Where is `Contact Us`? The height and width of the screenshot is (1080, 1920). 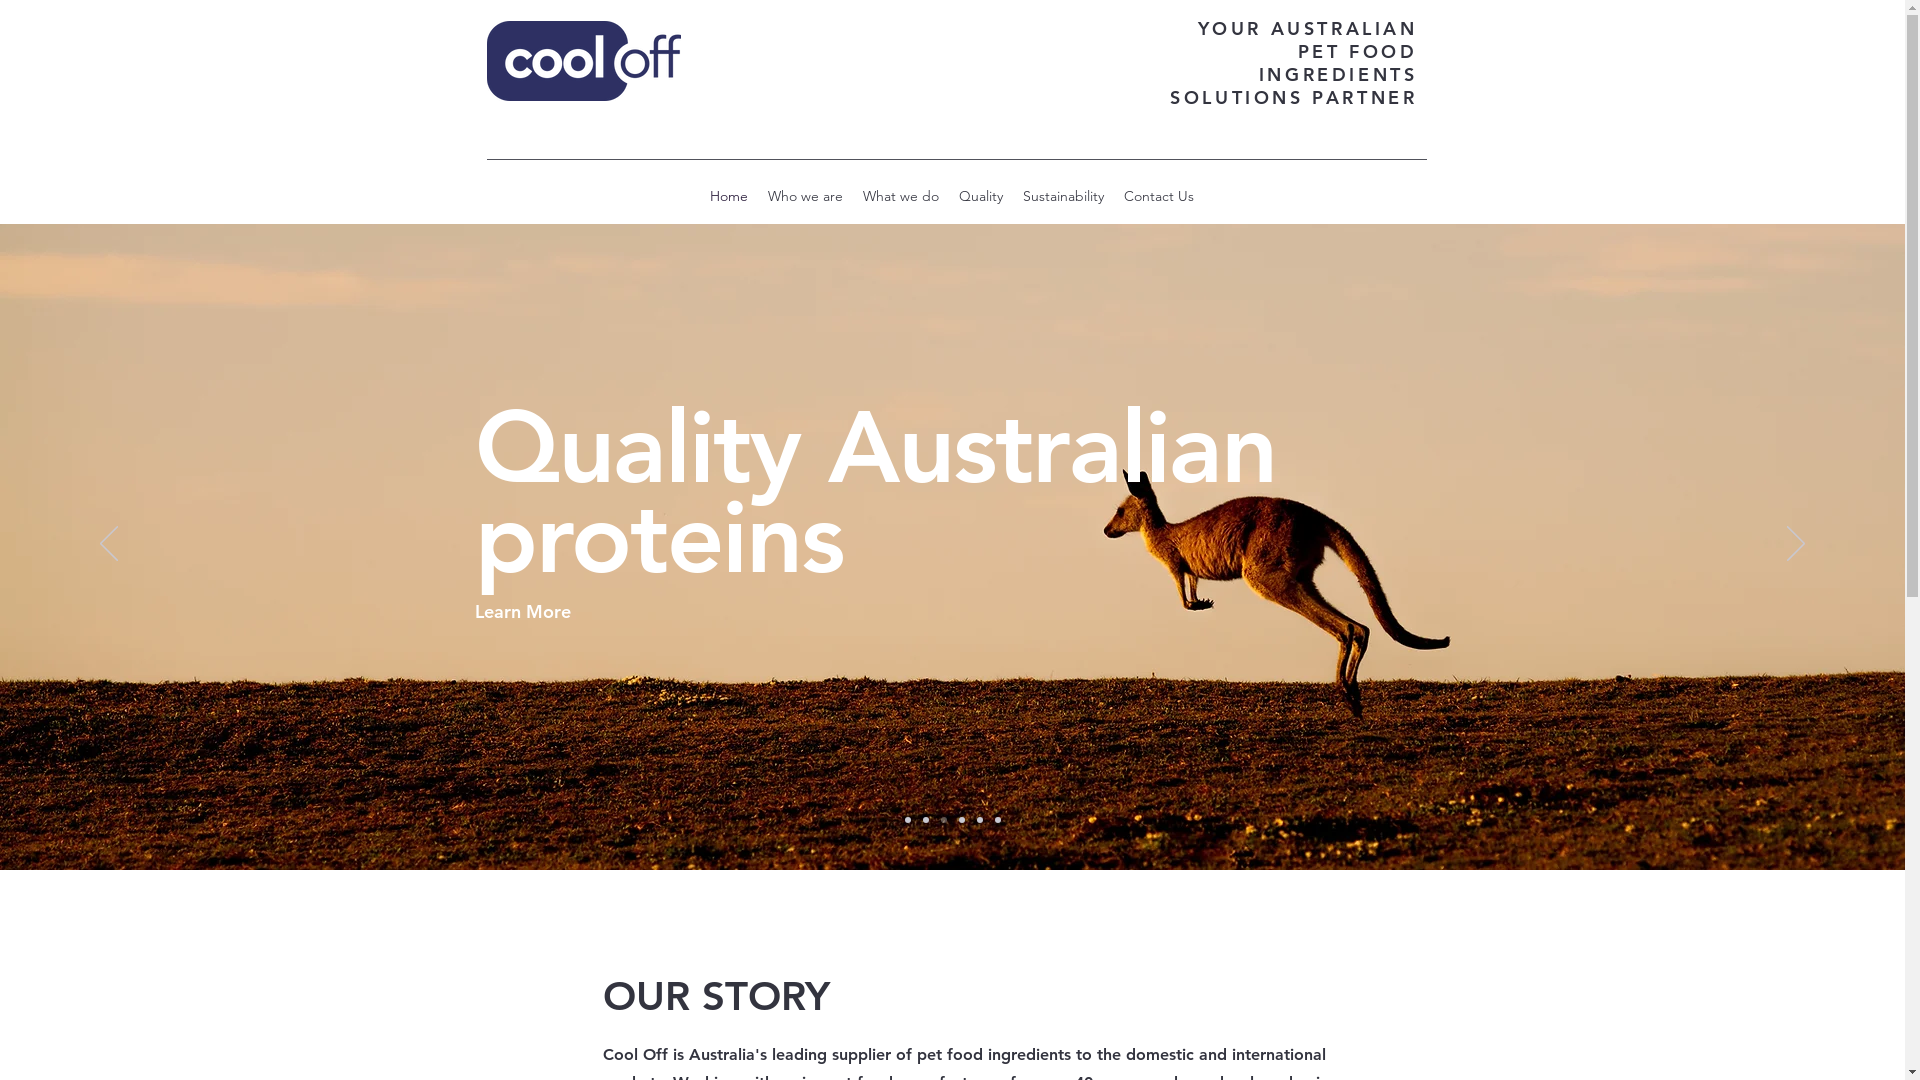 Contact Us is located at coordinates (1159, 196).